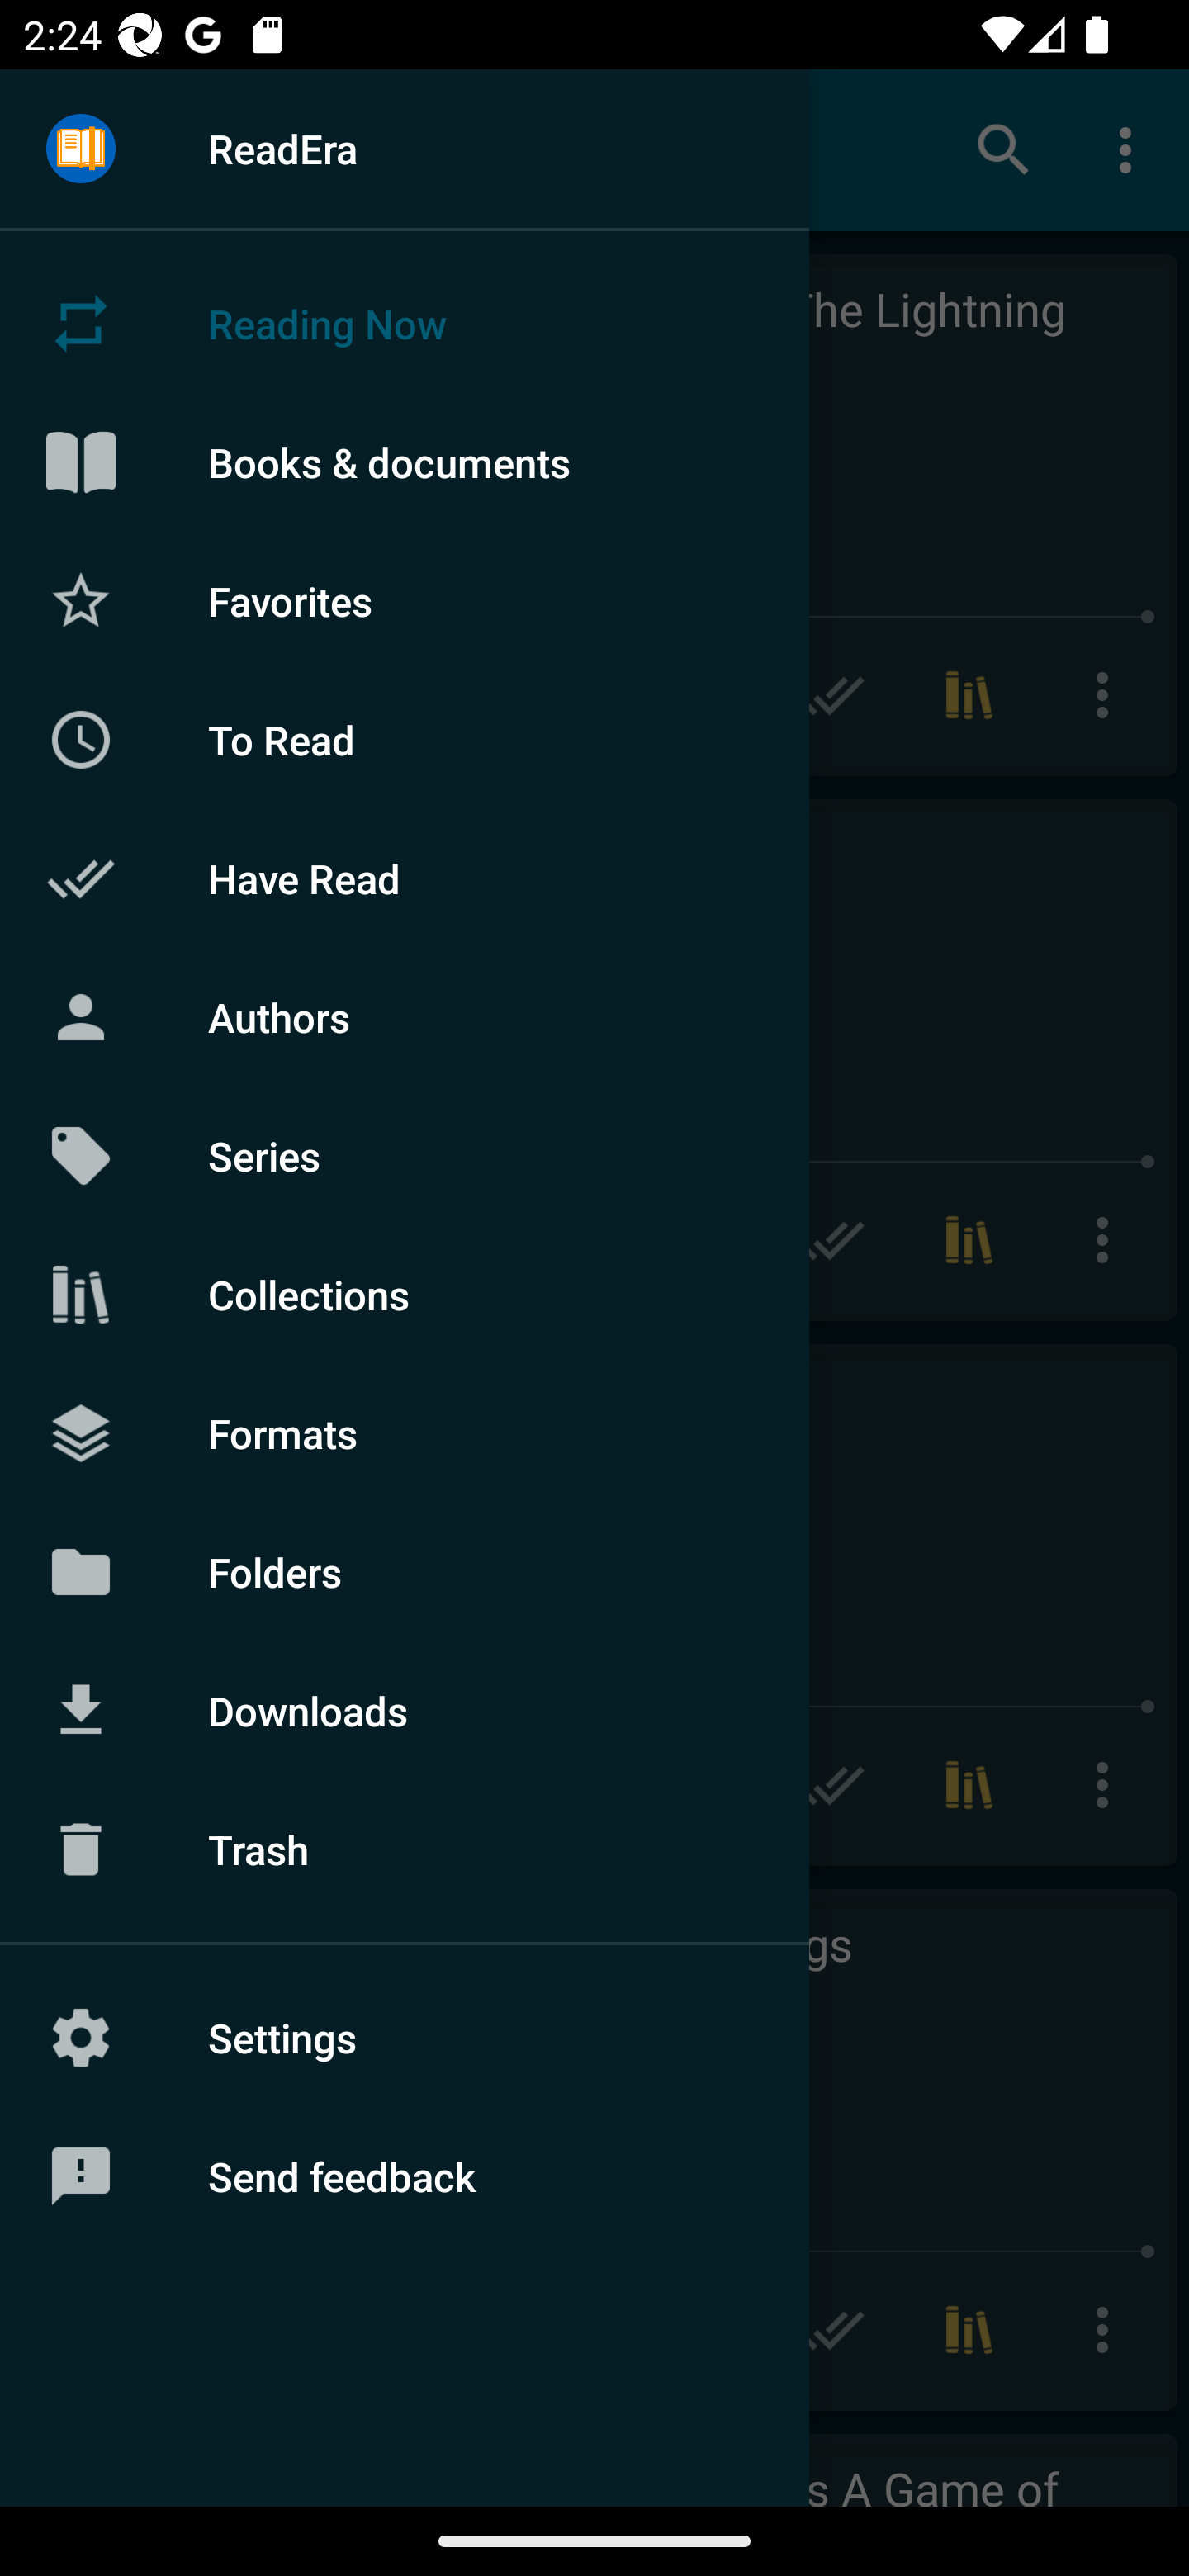 The width and height of the screenshot is (1189, 2576). I want to click on Favorites, so click(405, 599).